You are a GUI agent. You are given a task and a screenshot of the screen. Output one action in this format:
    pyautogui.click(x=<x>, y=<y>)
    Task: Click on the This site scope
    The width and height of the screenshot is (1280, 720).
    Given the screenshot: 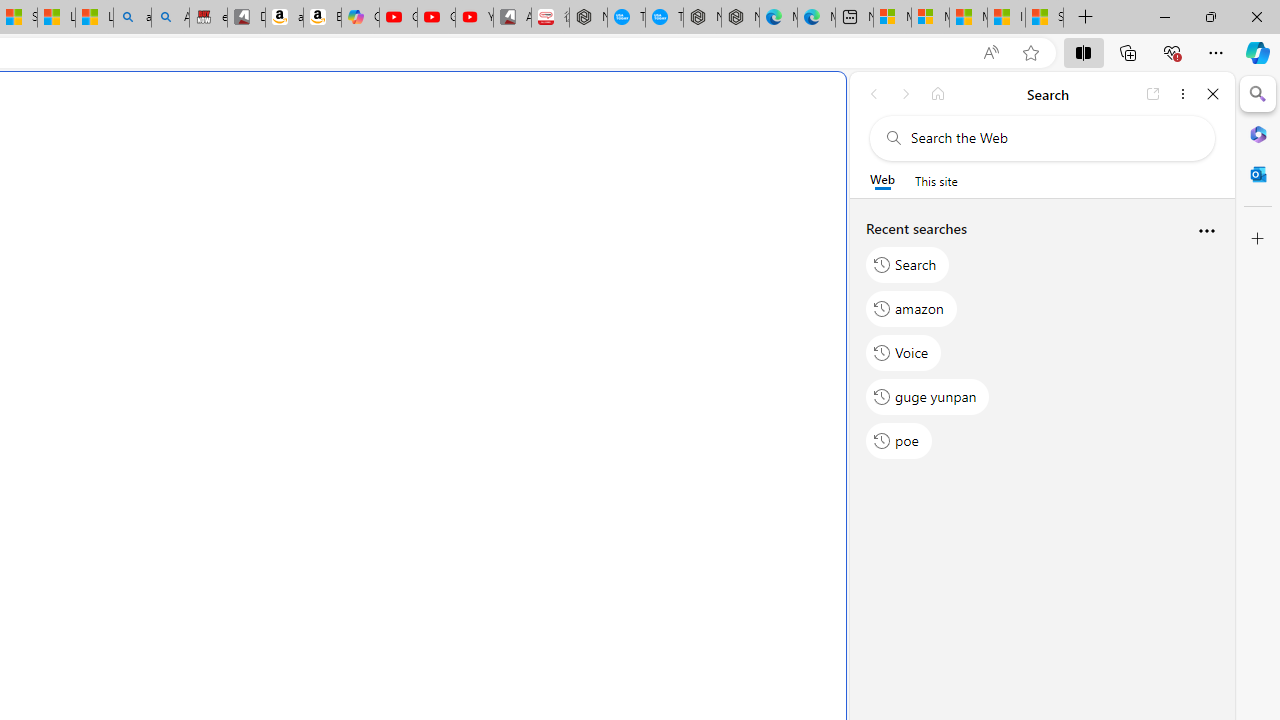 What is the action you would take?
    pyautogui.click(x=936, y=180)
    